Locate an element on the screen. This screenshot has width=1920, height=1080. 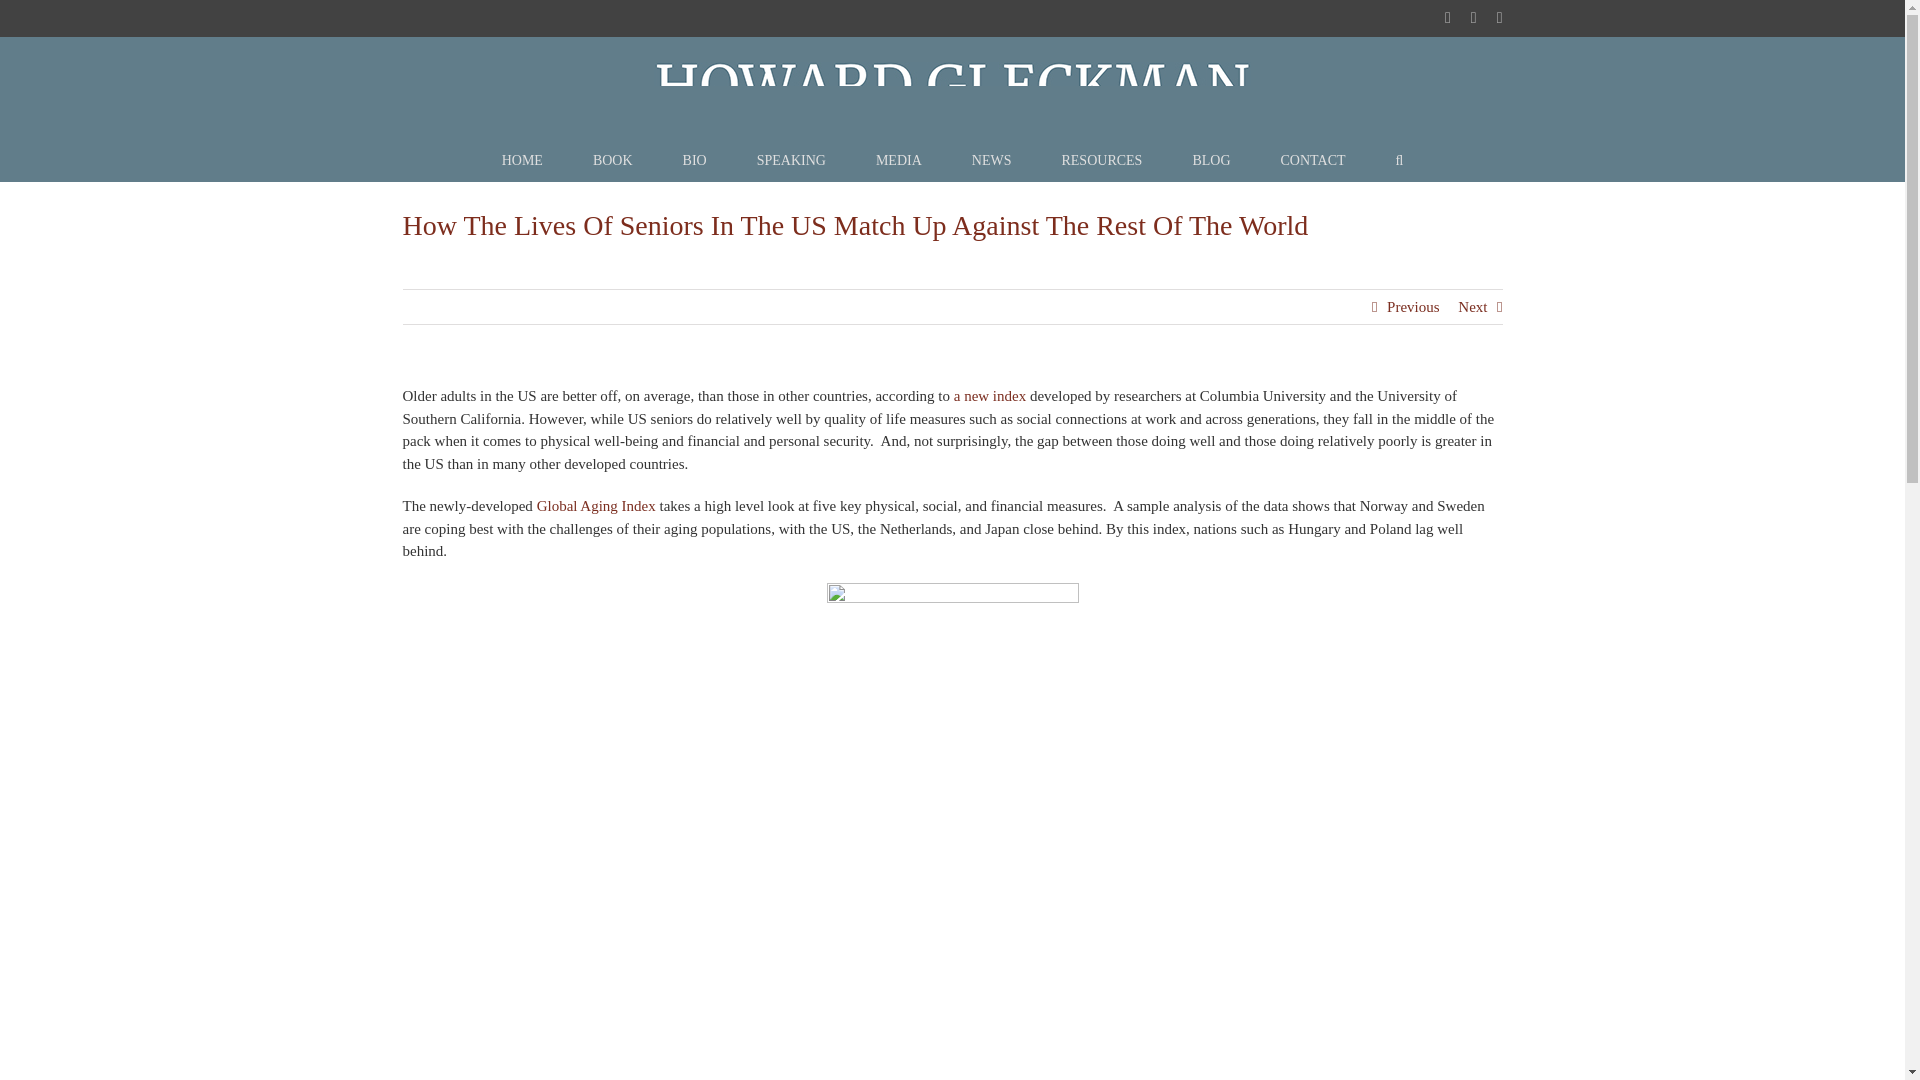
RESOURCES is located at coordinates (1102, 161).